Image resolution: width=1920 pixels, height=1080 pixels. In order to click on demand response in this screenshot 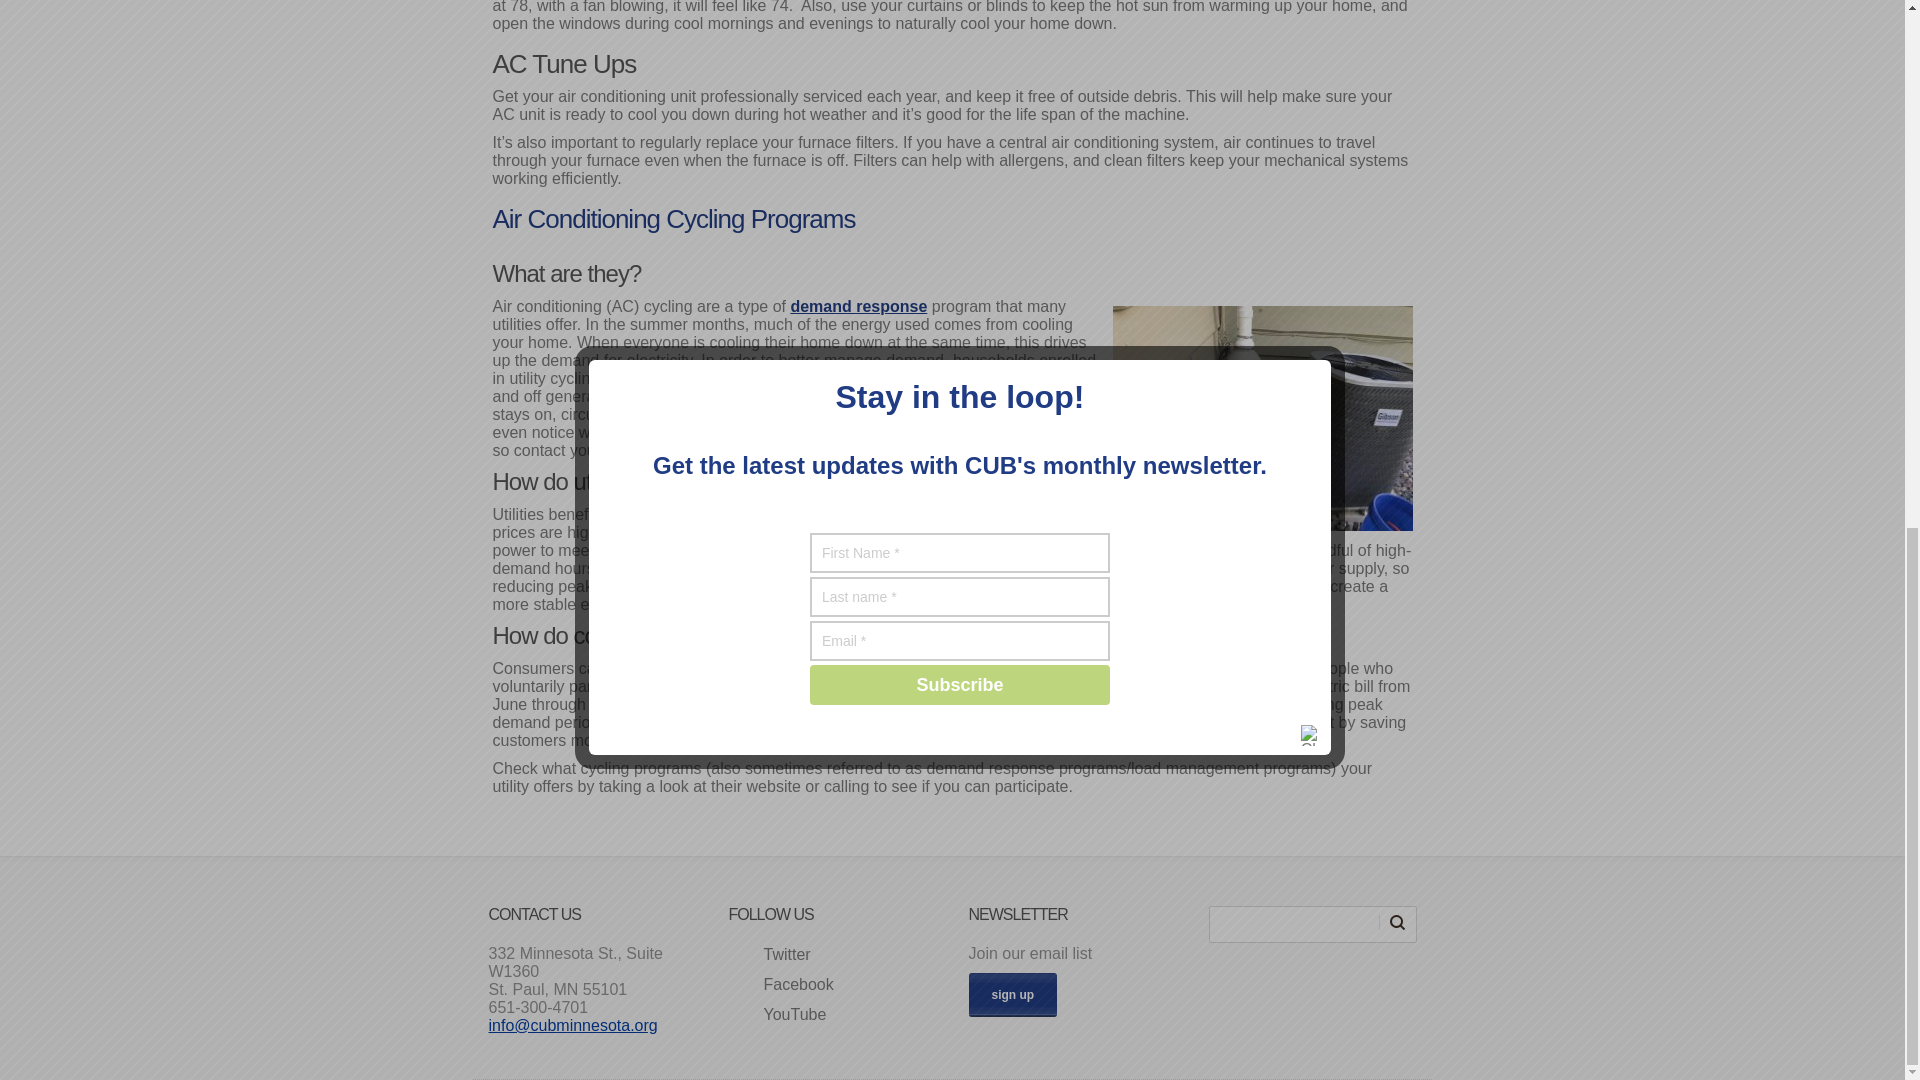, I will do `click(858, 306)`.